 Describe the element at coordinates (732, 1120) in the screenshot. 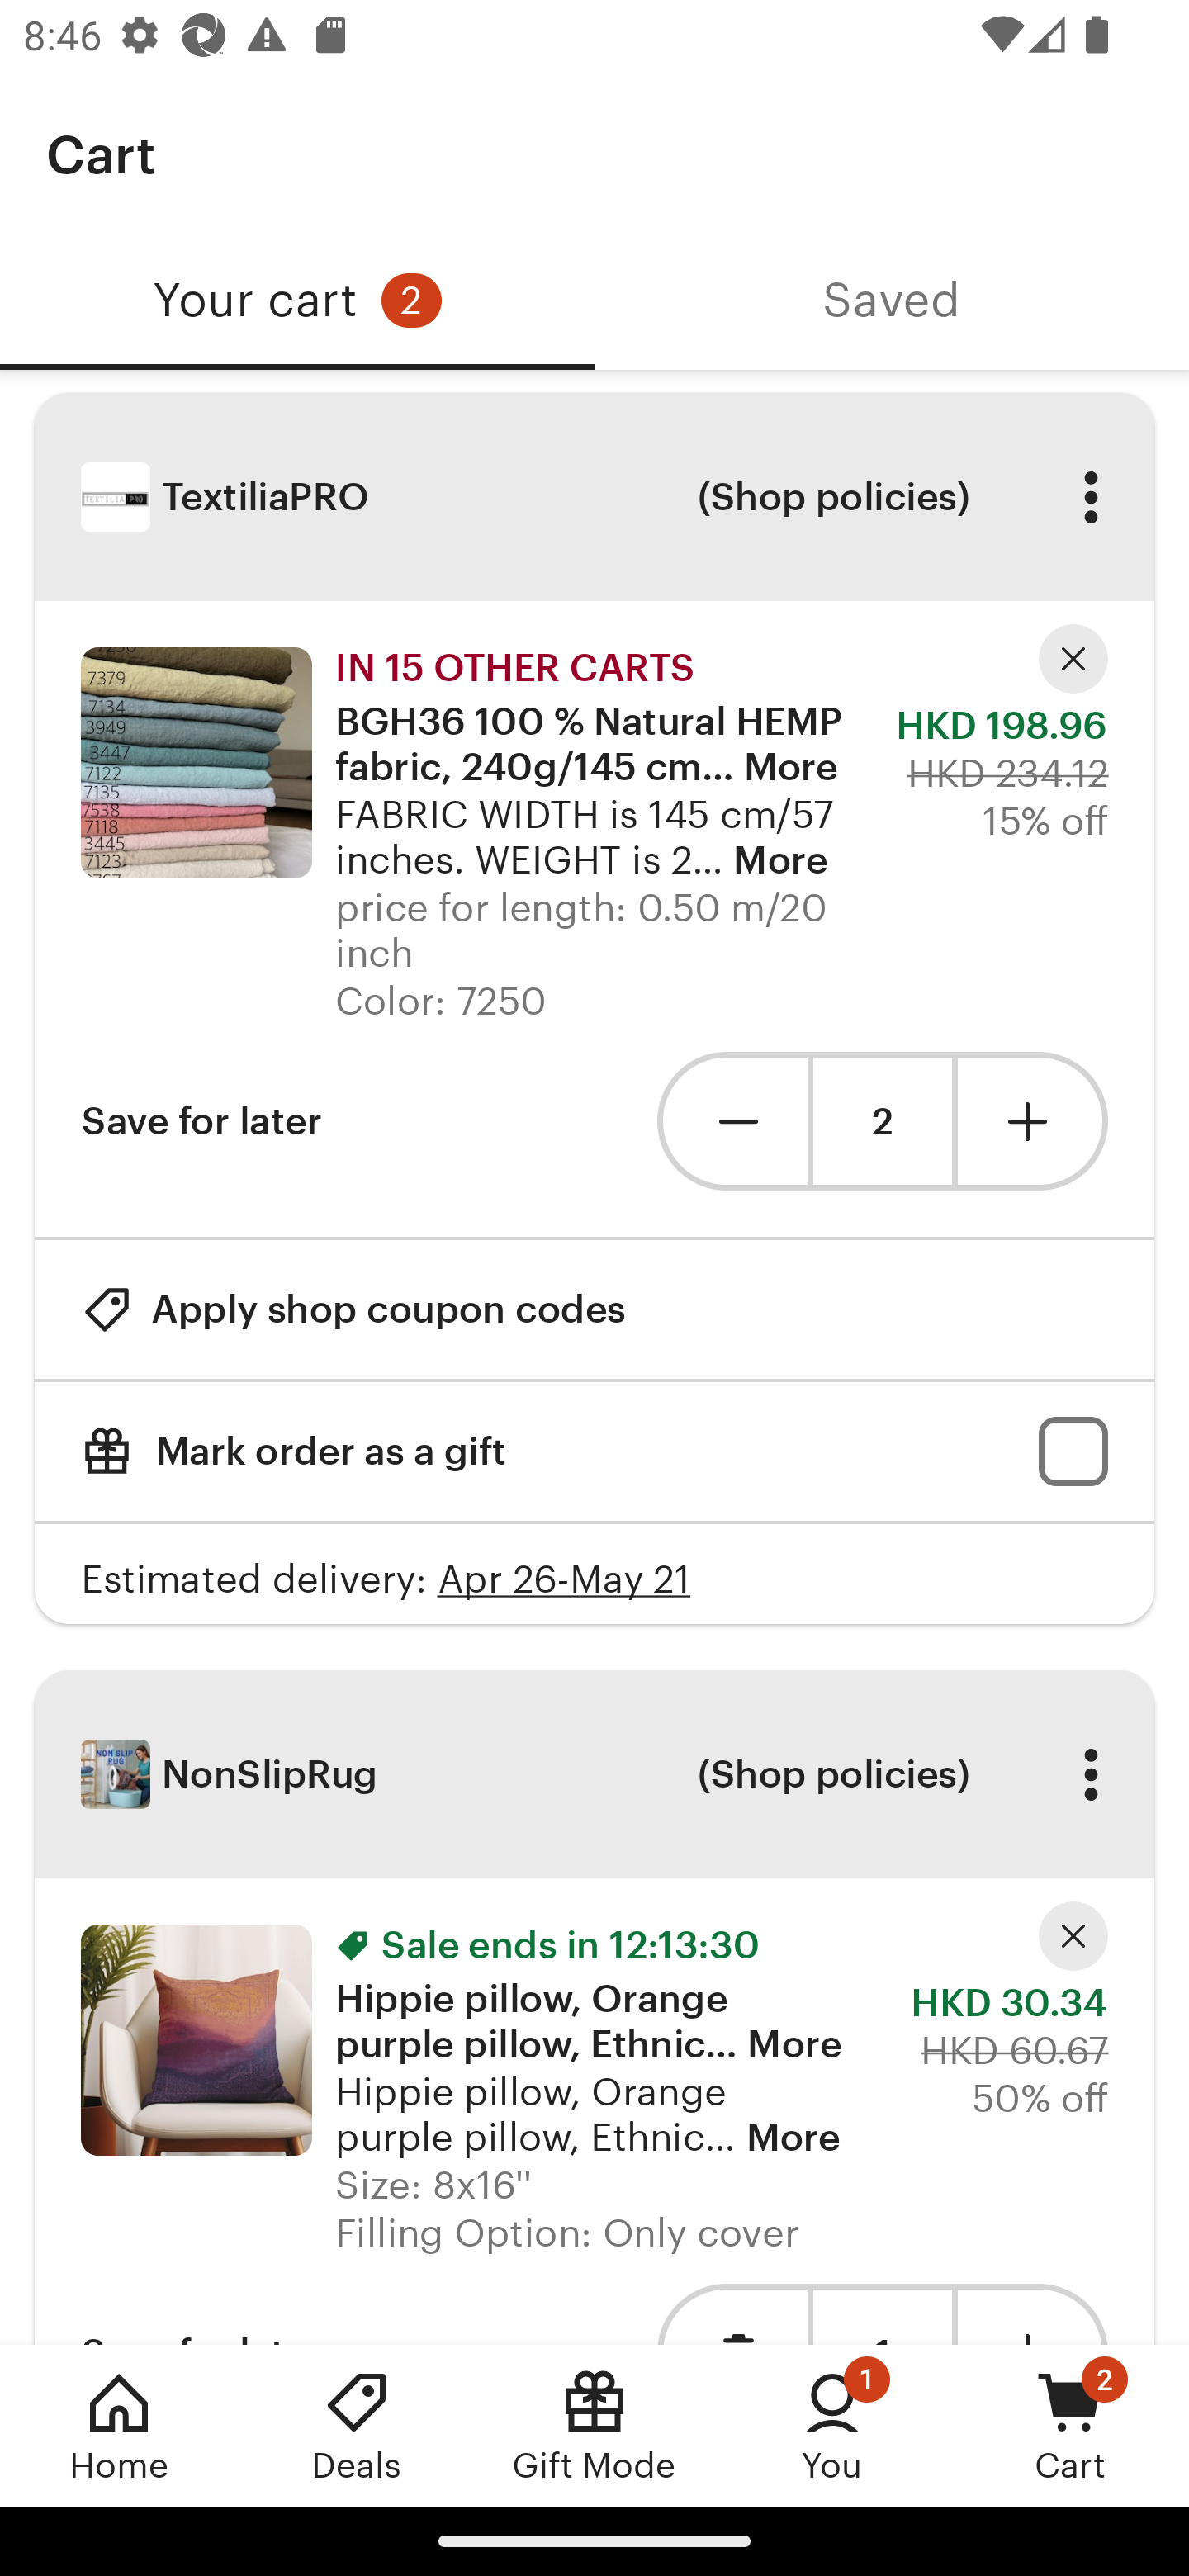

I see `Remove one unit from cart` at that location.